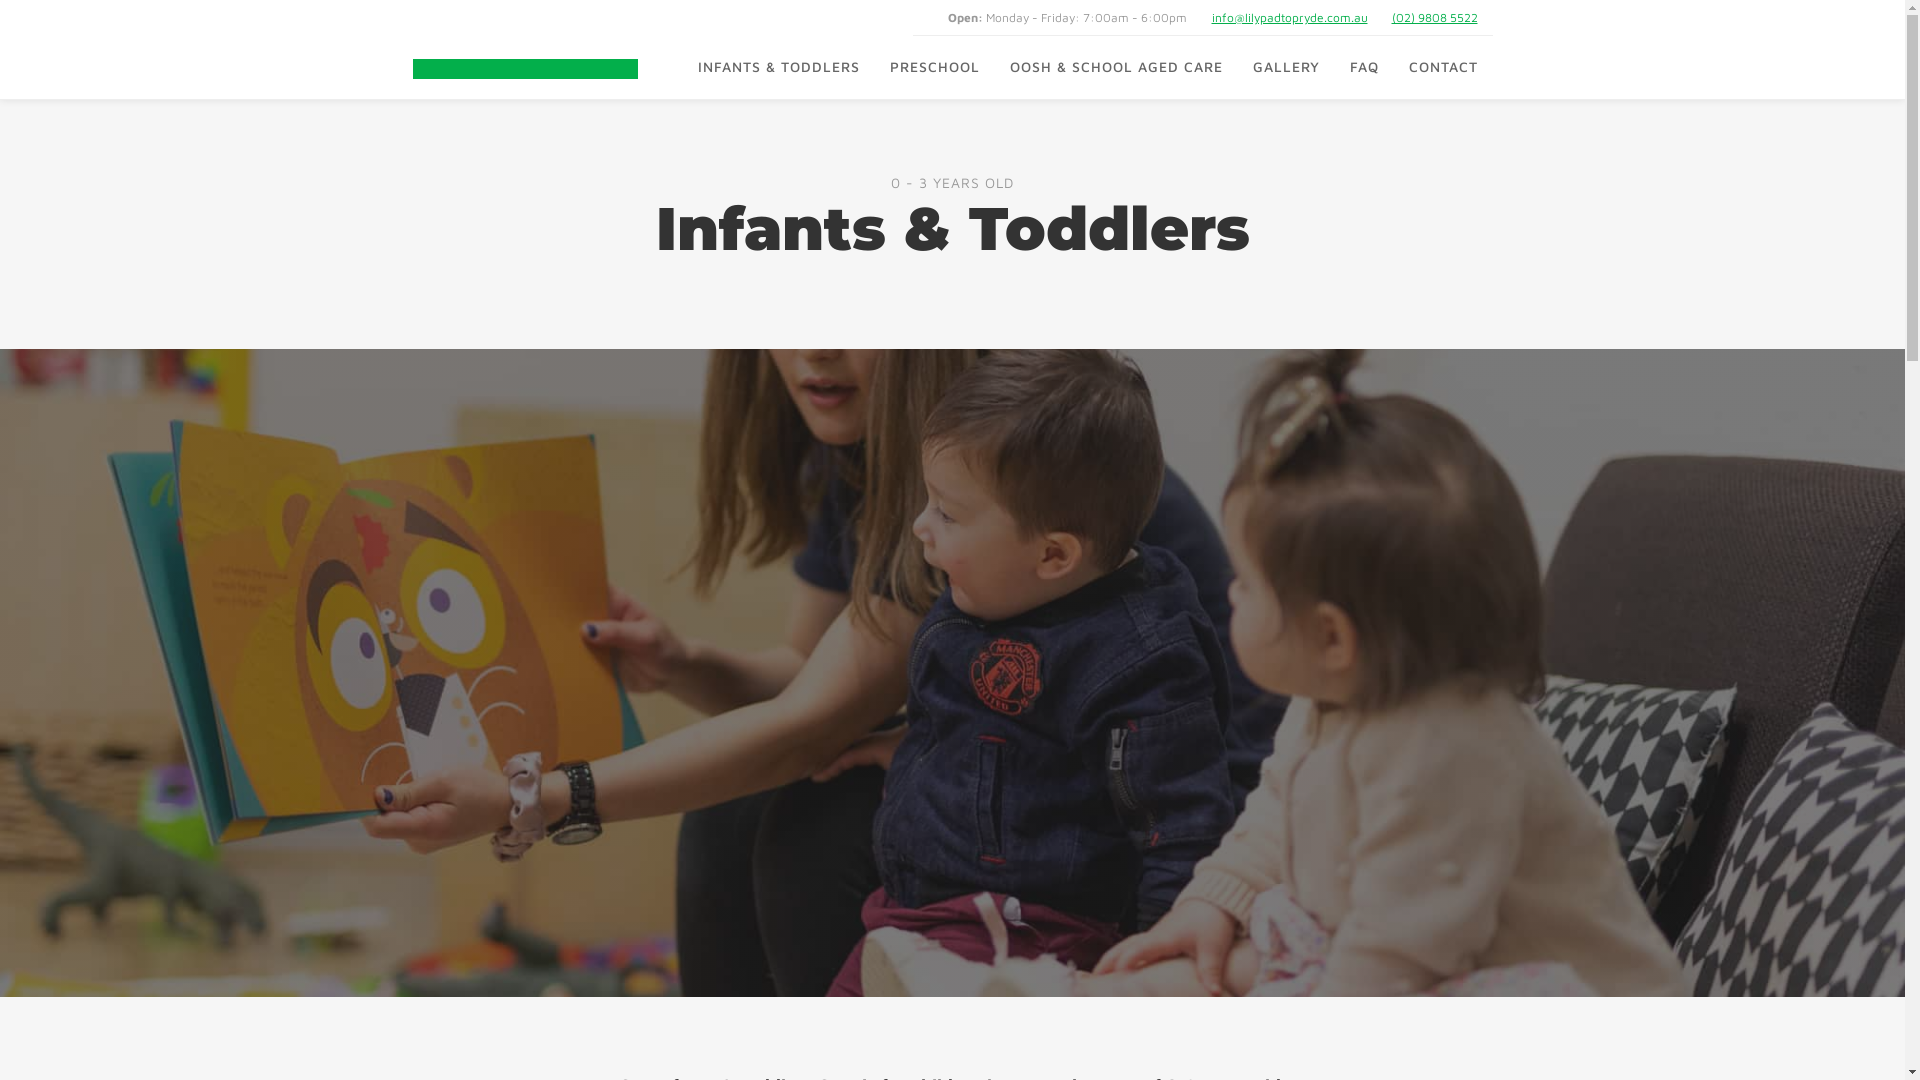  Describe the element at coordinates (1435, 18) in the screenshot. I see `(02) 9808 5522` at that location.